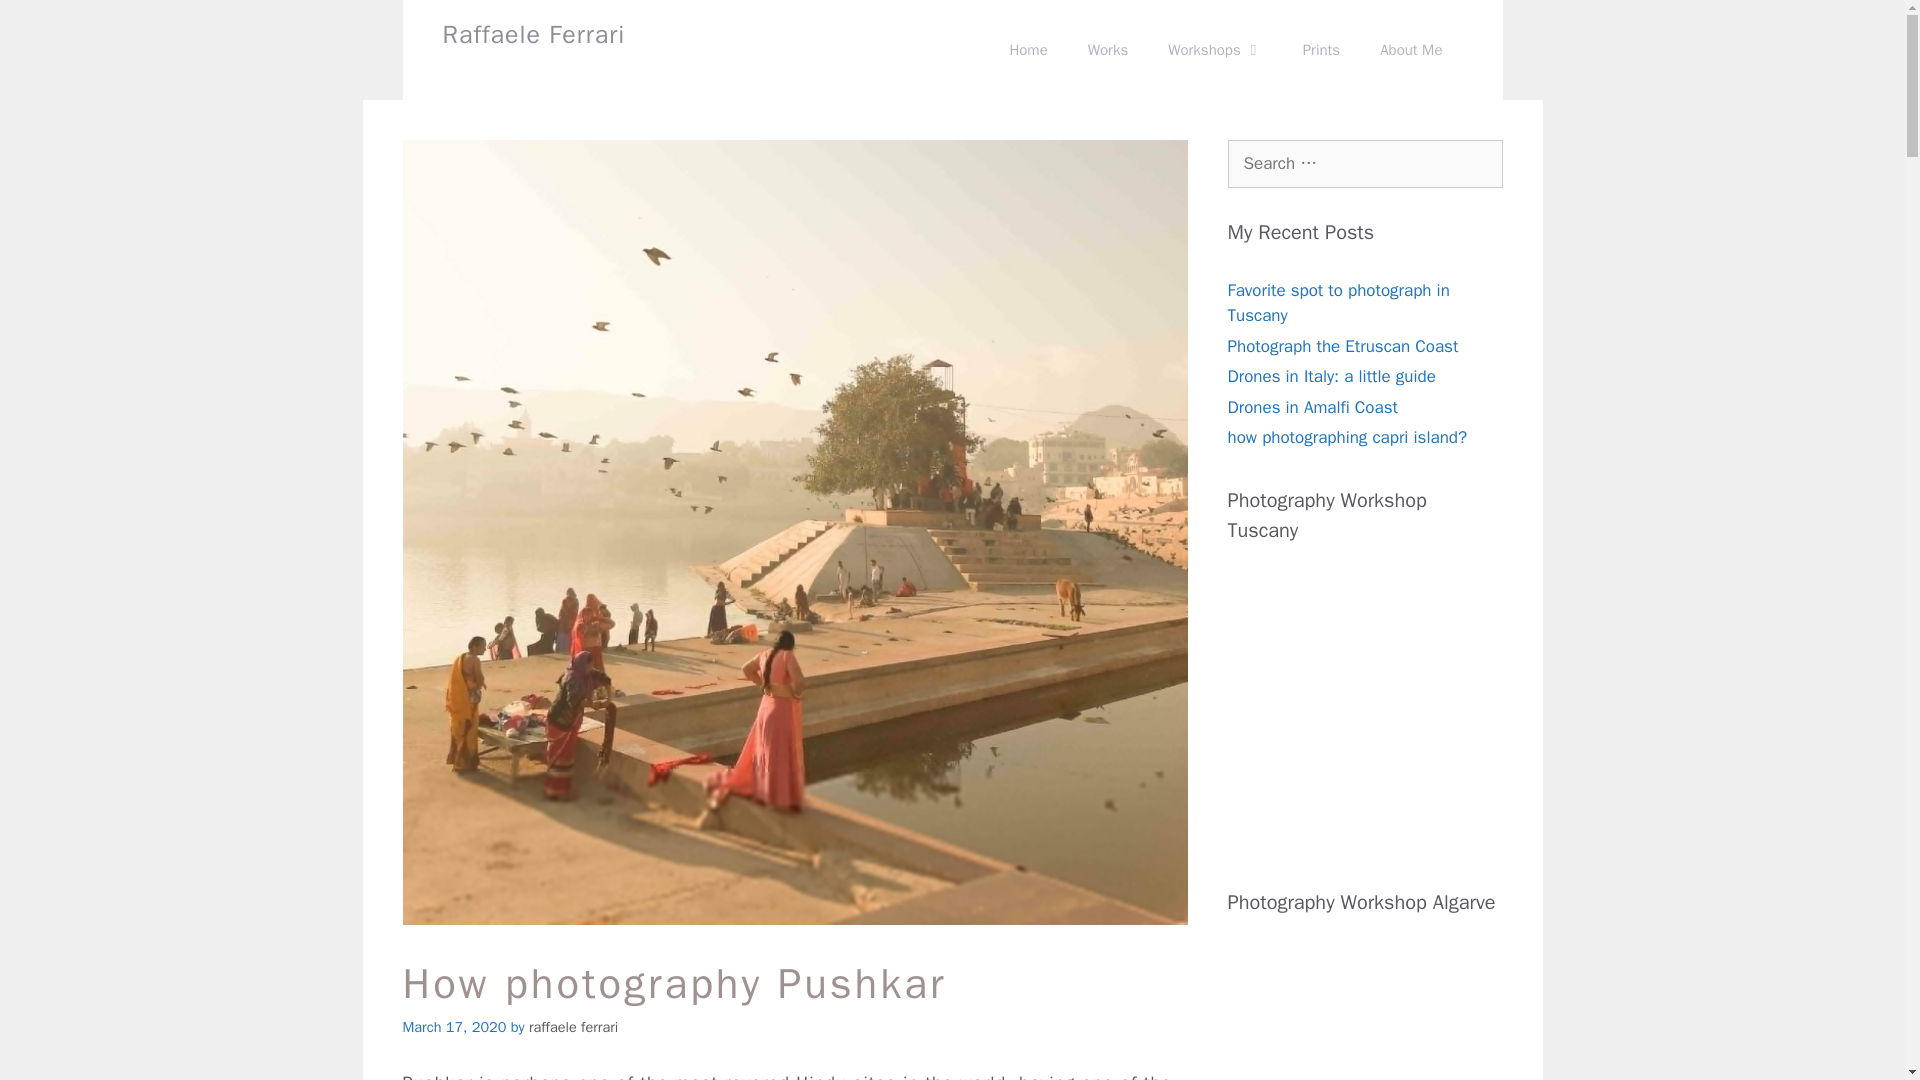 This screenshot has height=1080, width=1920. What do you see at coordinates (1108, 50) in the screenshot?
I see `Works` at bounding box center [1108, 50].